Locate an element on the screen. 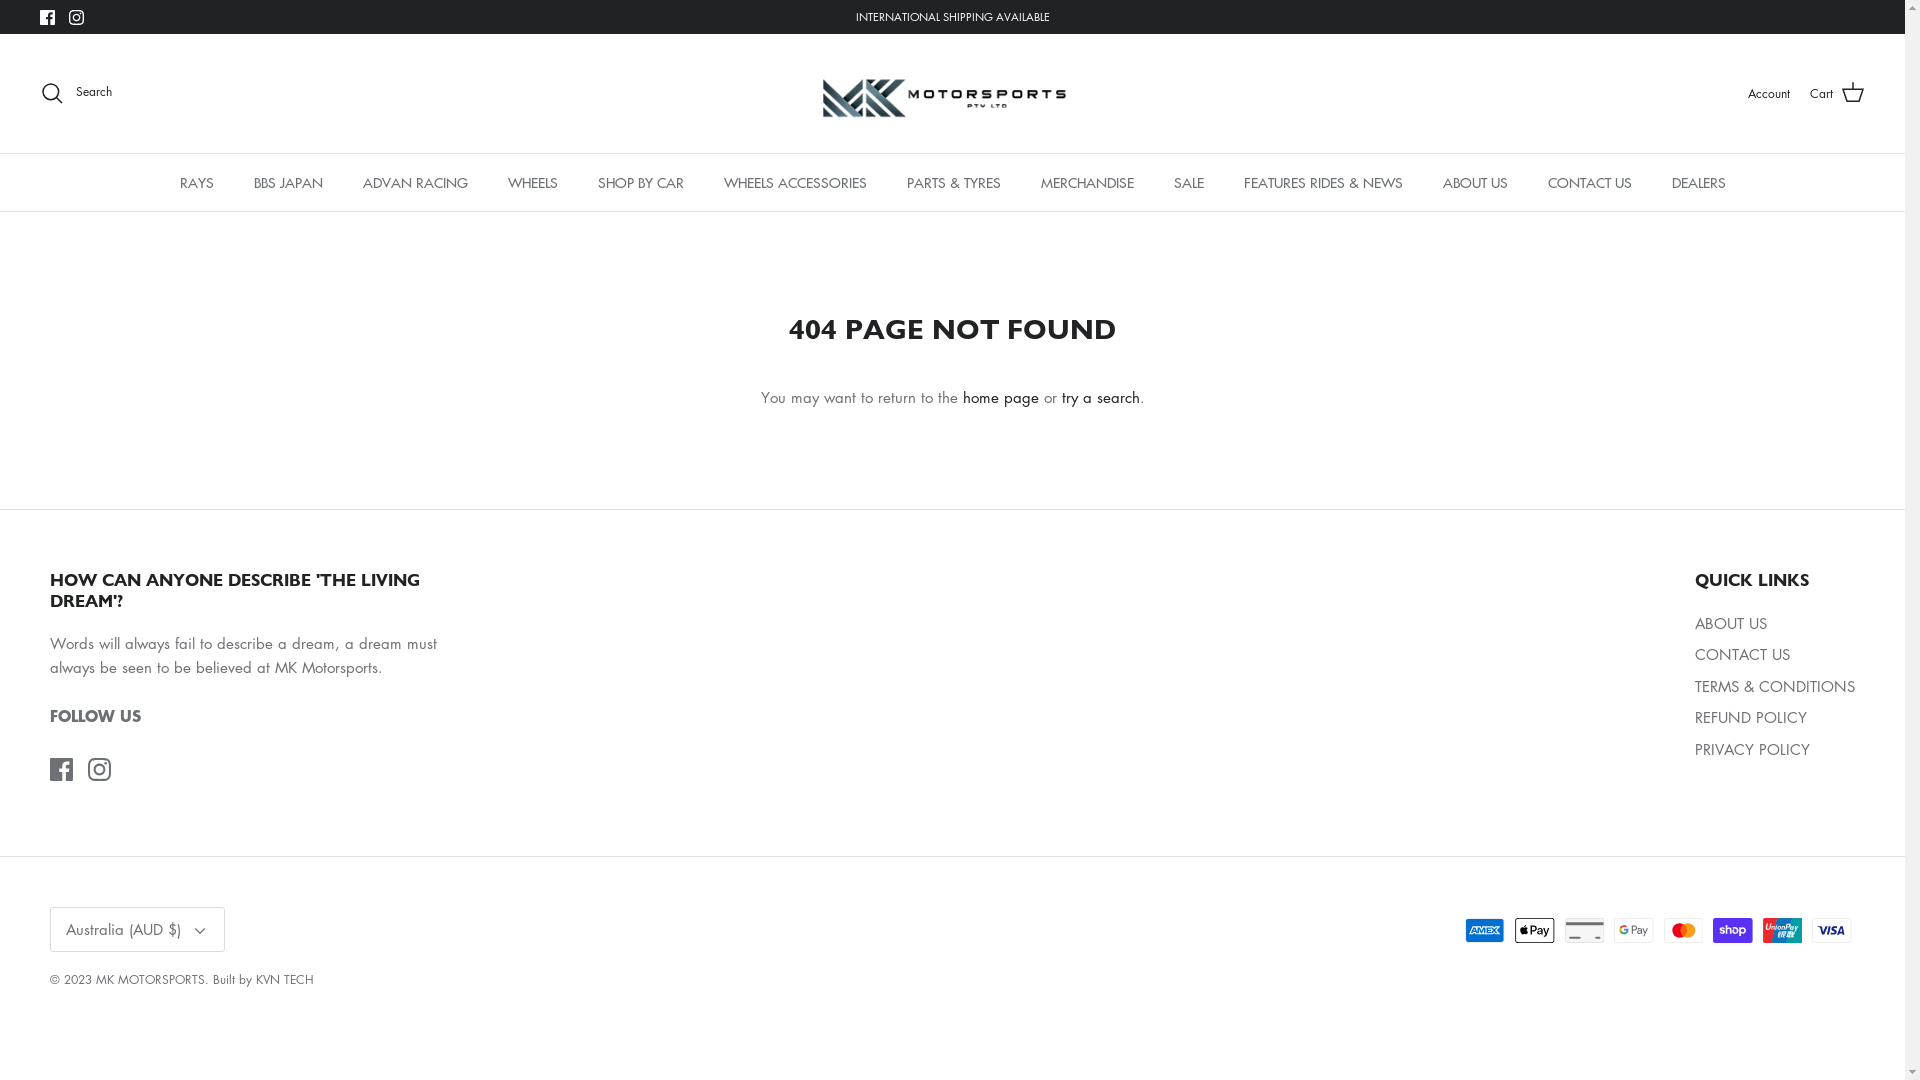 This screenshot has height=1080, width=1920. Built by KVN TECH is located at coordinates (264, 980).